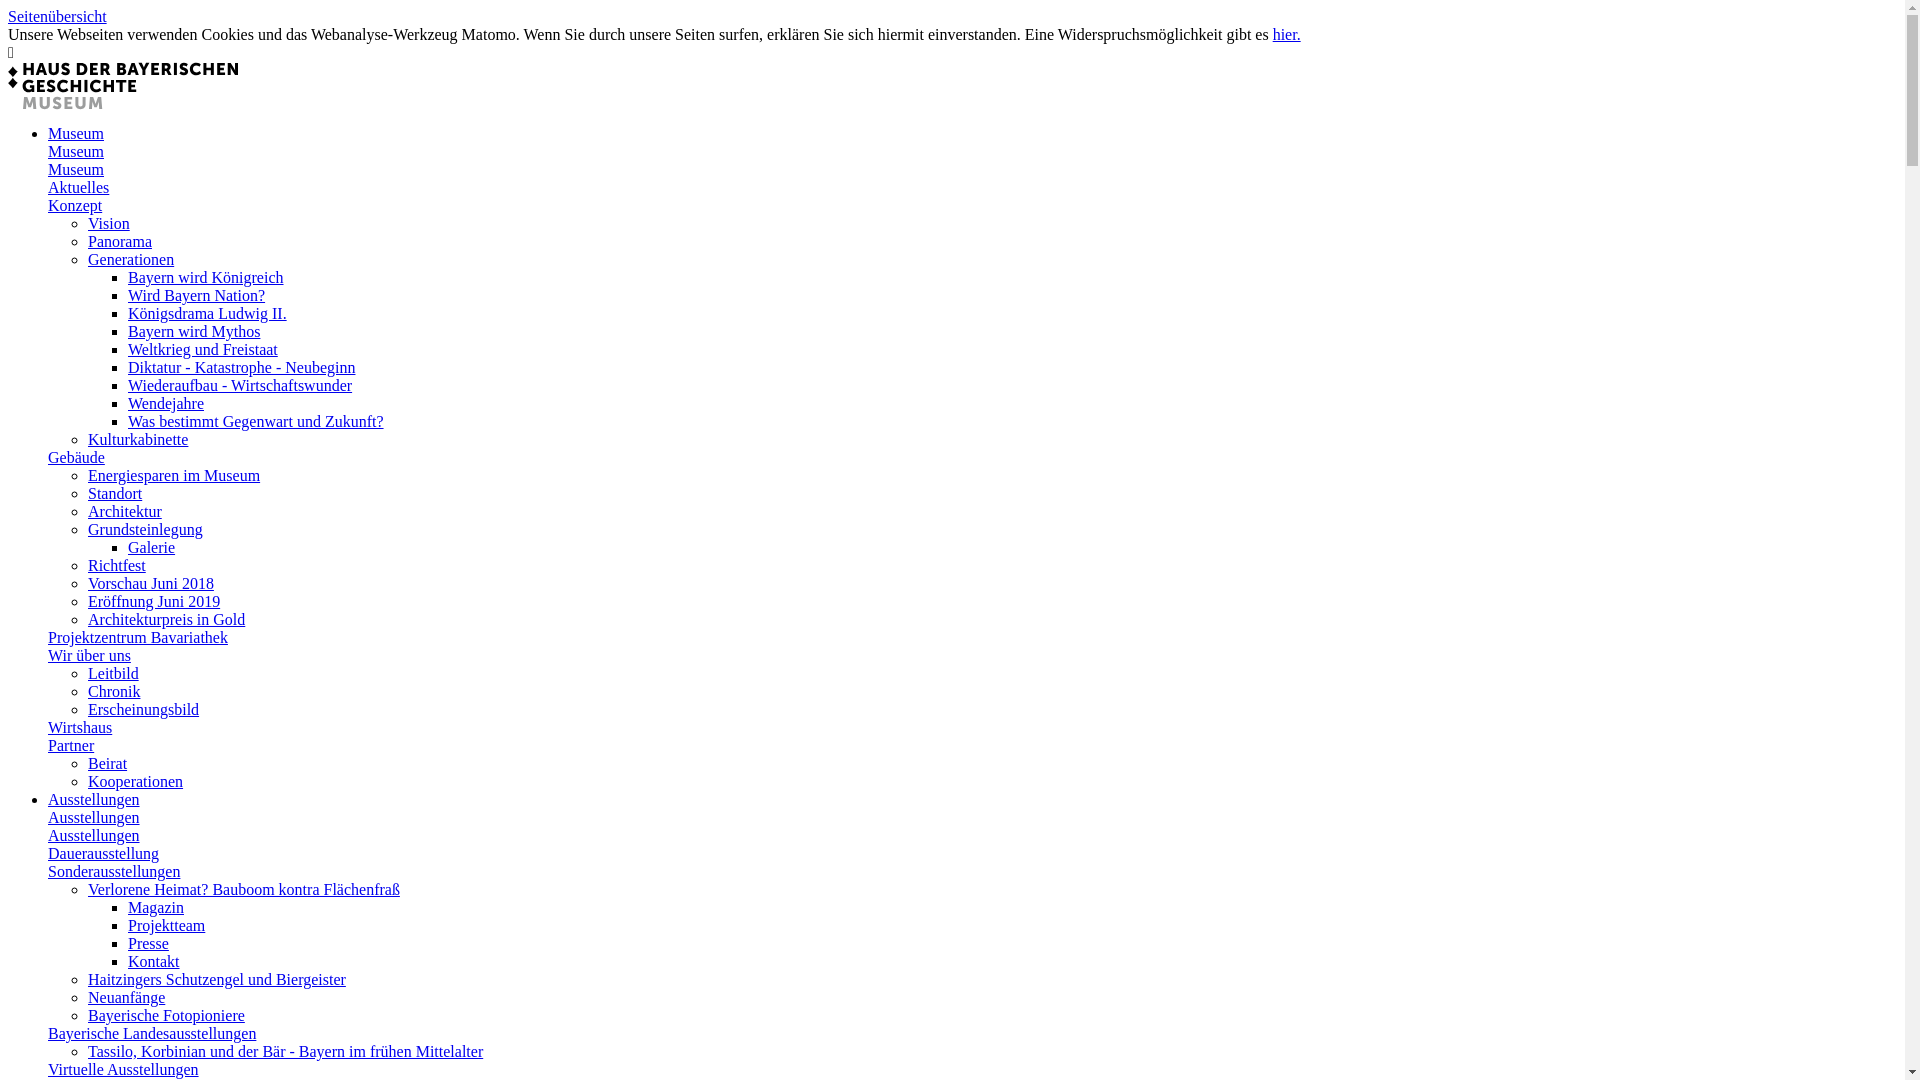 Image resolution: width=1920 pixels, height=1080 pixels. I want to click on Dauerausstellung, so click(104, 854).